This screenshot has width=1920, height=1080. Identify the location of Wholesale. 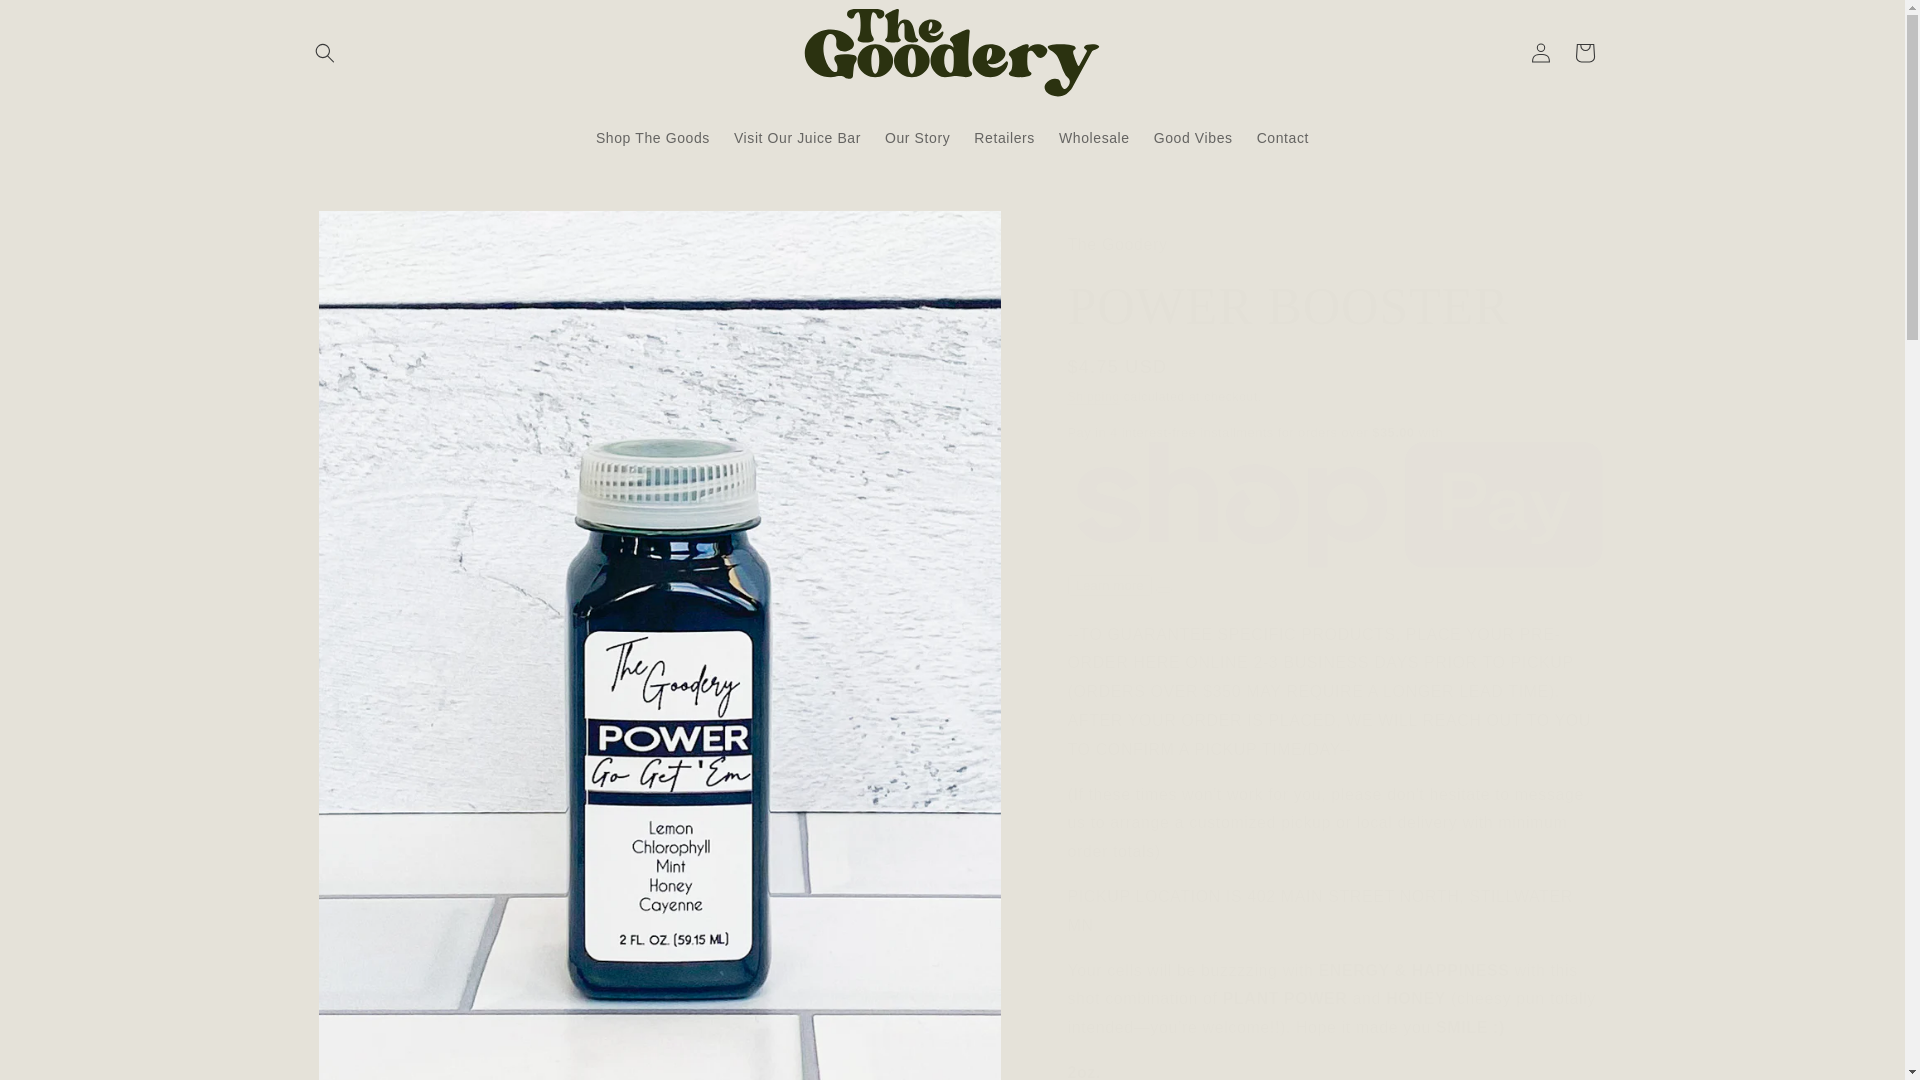
(1094, 137).